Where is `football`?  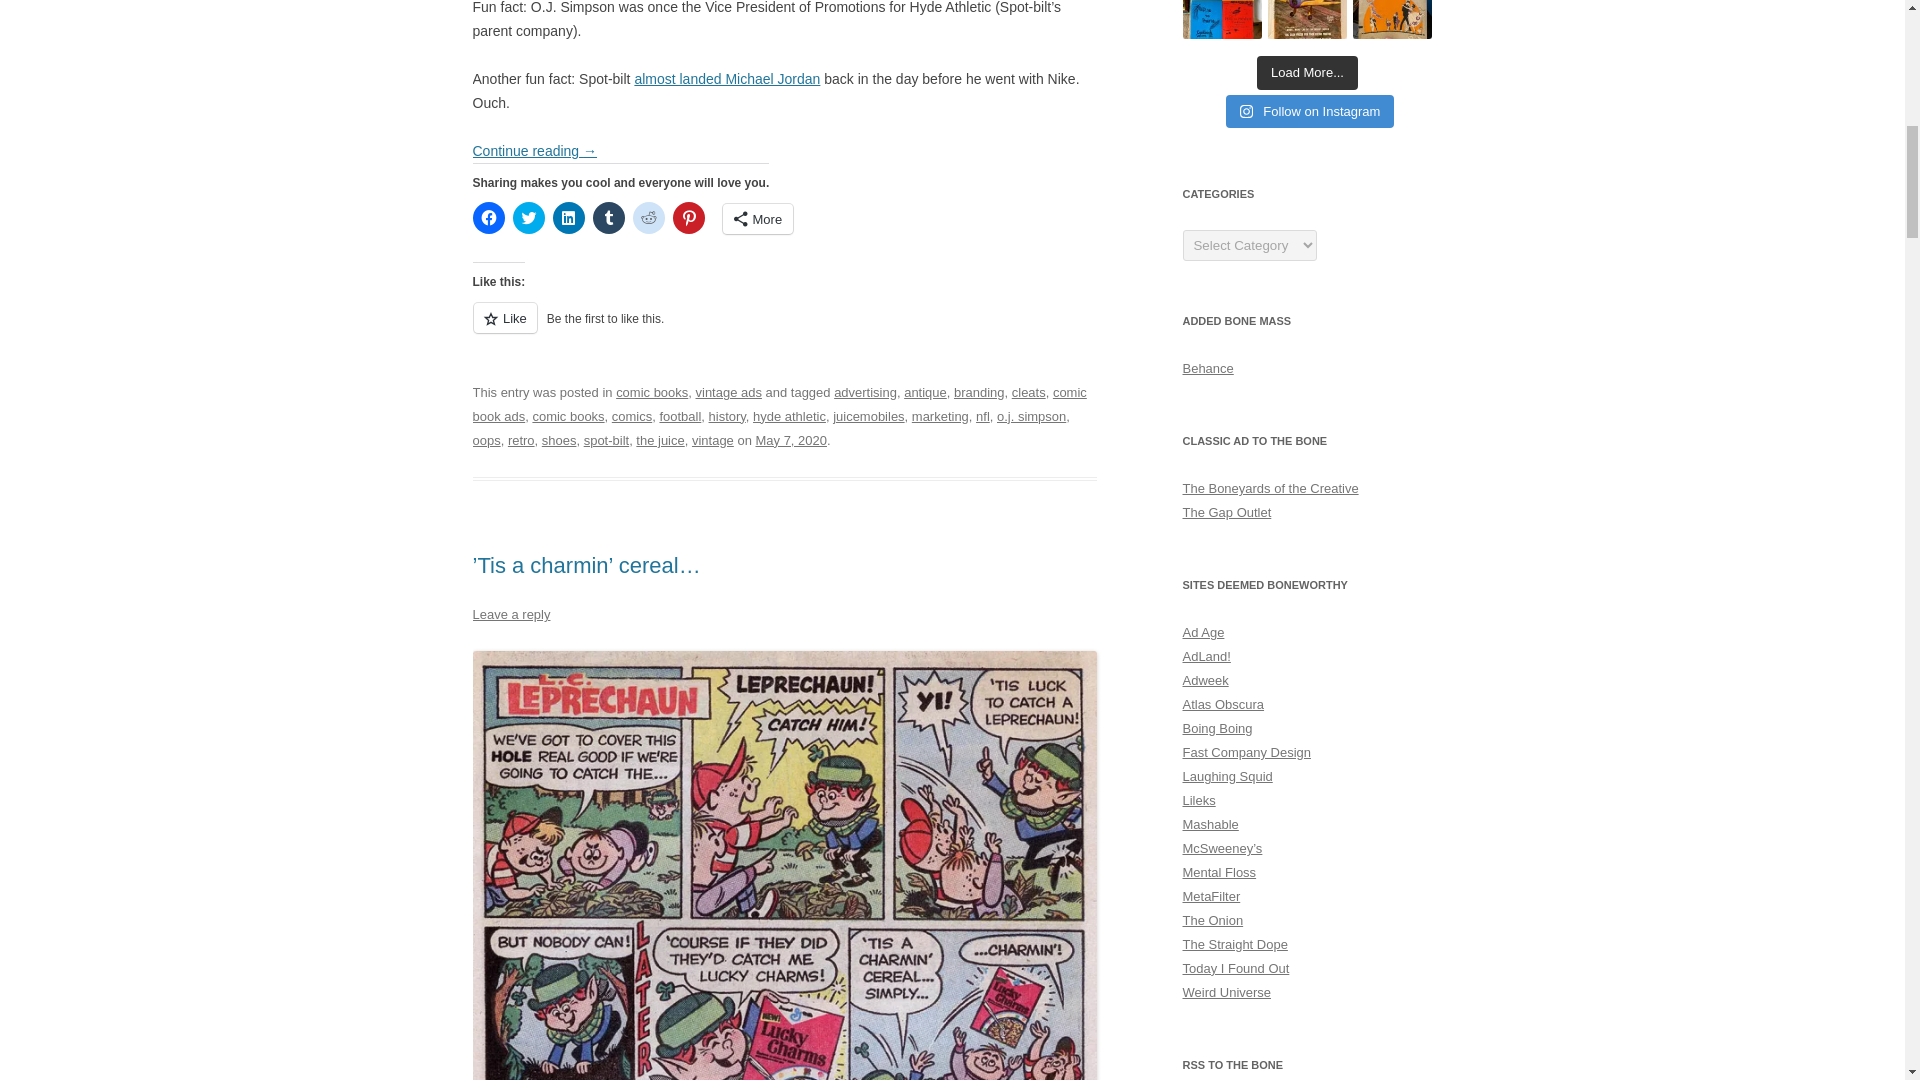 football is located at coordinates (679, 416).